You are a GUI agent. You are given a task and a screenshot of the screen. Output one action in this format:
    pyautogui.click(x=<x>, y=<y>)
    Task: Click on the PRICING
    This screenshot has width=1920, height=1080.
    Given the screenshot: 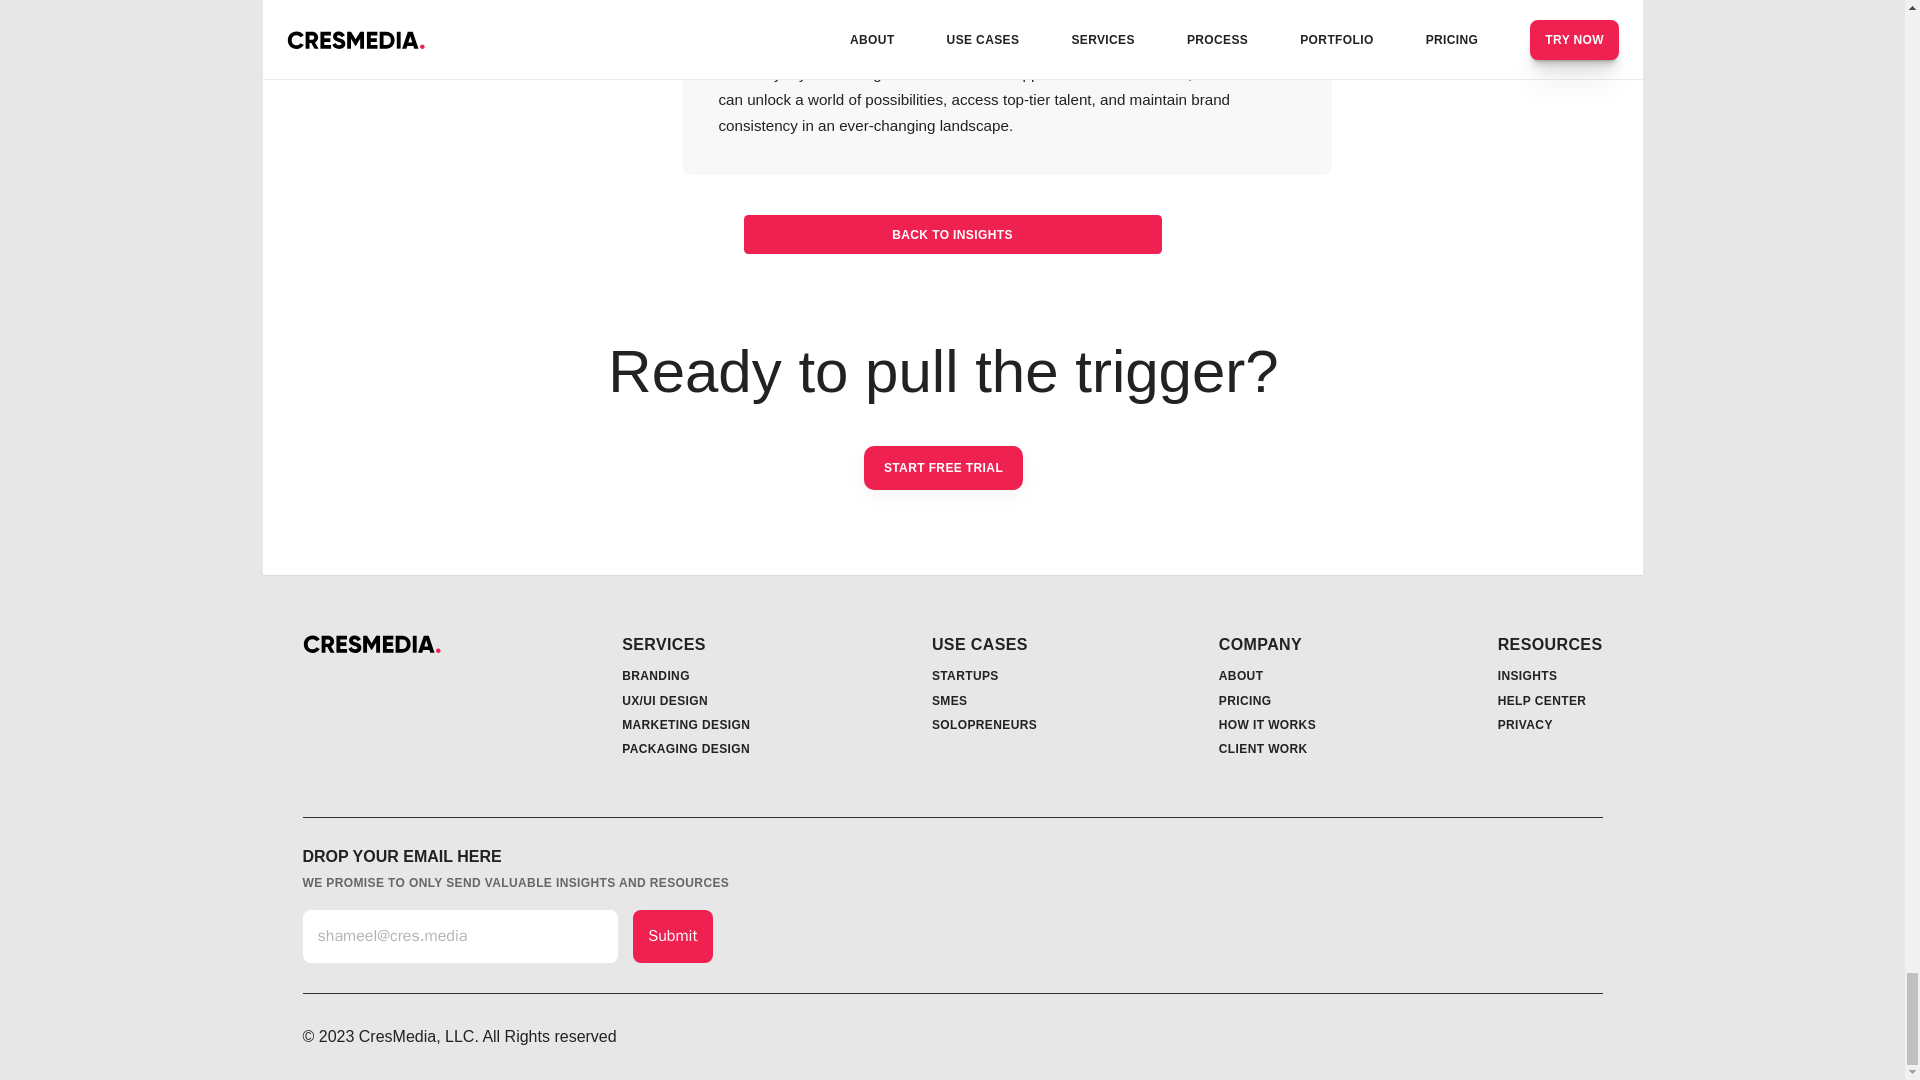 What is the action you would take?
    pyautogui.click(x=1245, y=701)
    